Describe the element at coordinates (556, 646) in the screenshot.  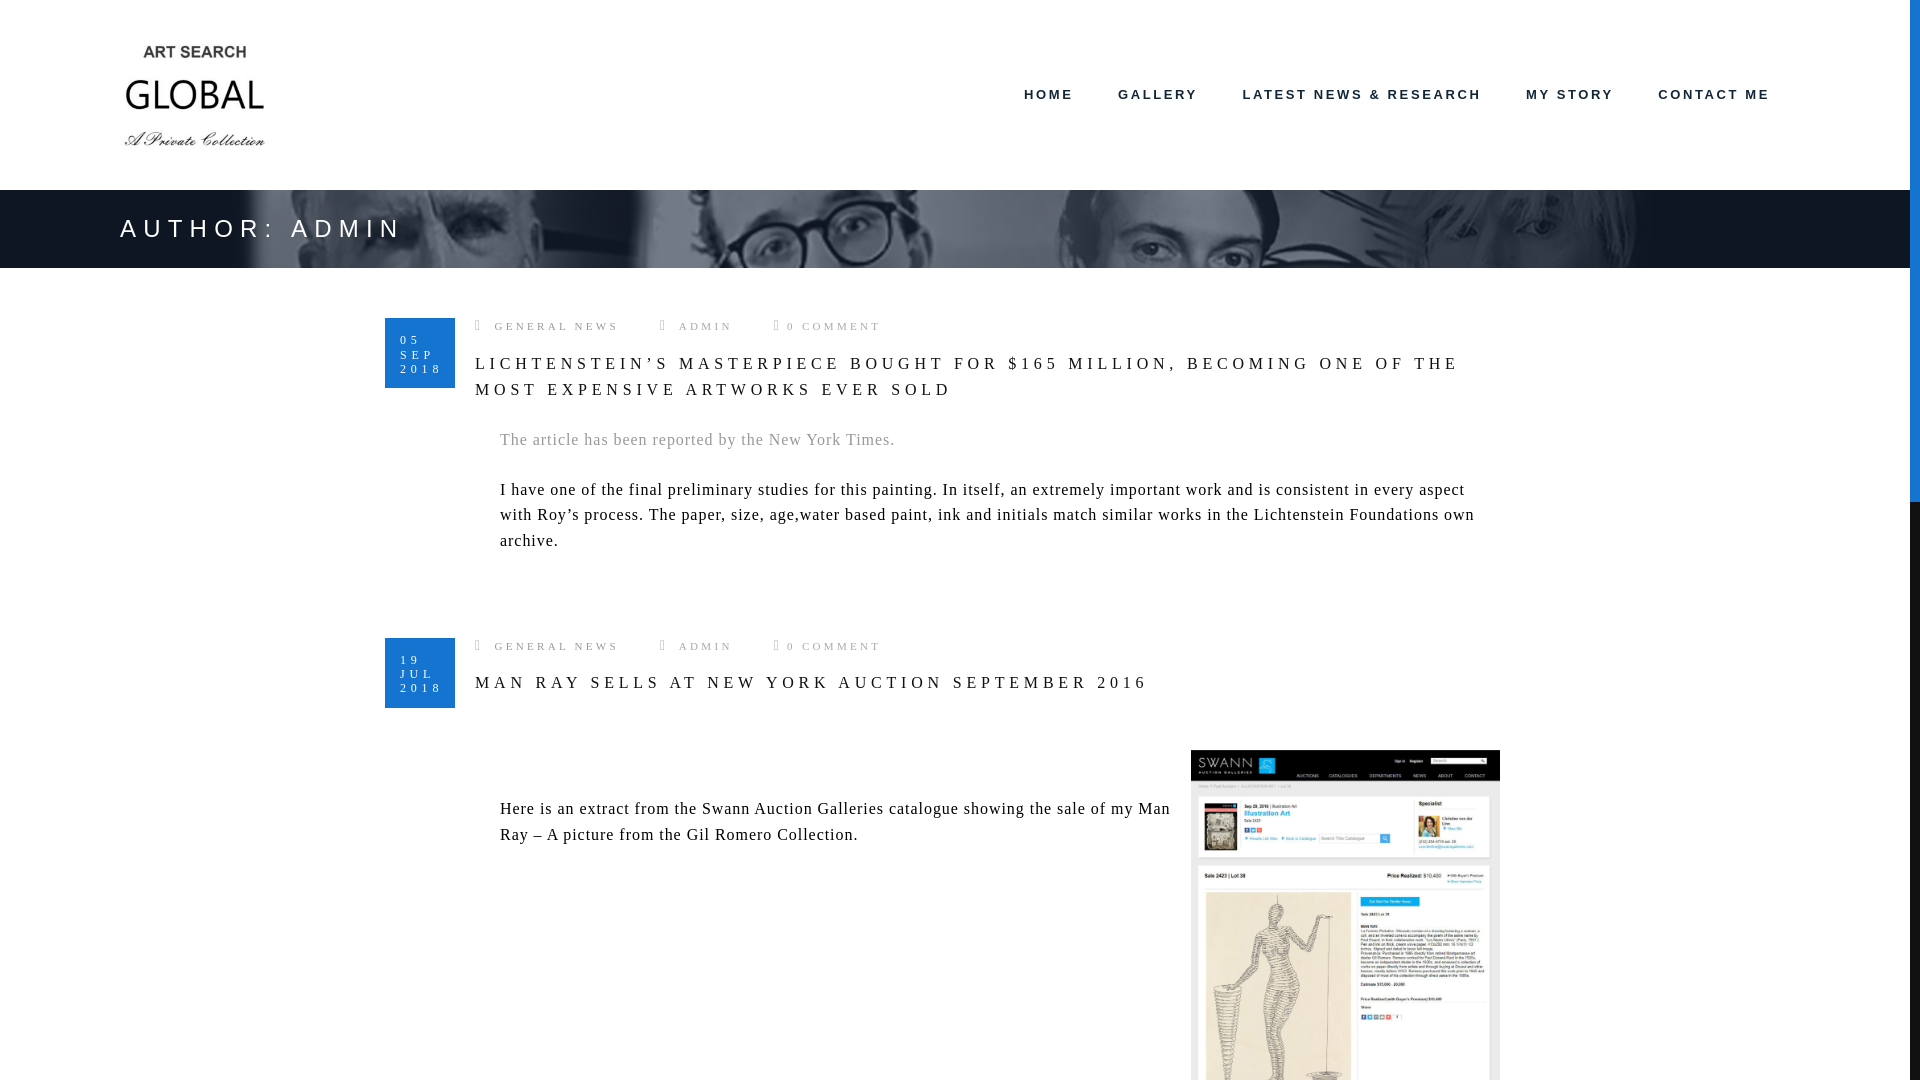
I see `GENERAL NEWS` at that location.